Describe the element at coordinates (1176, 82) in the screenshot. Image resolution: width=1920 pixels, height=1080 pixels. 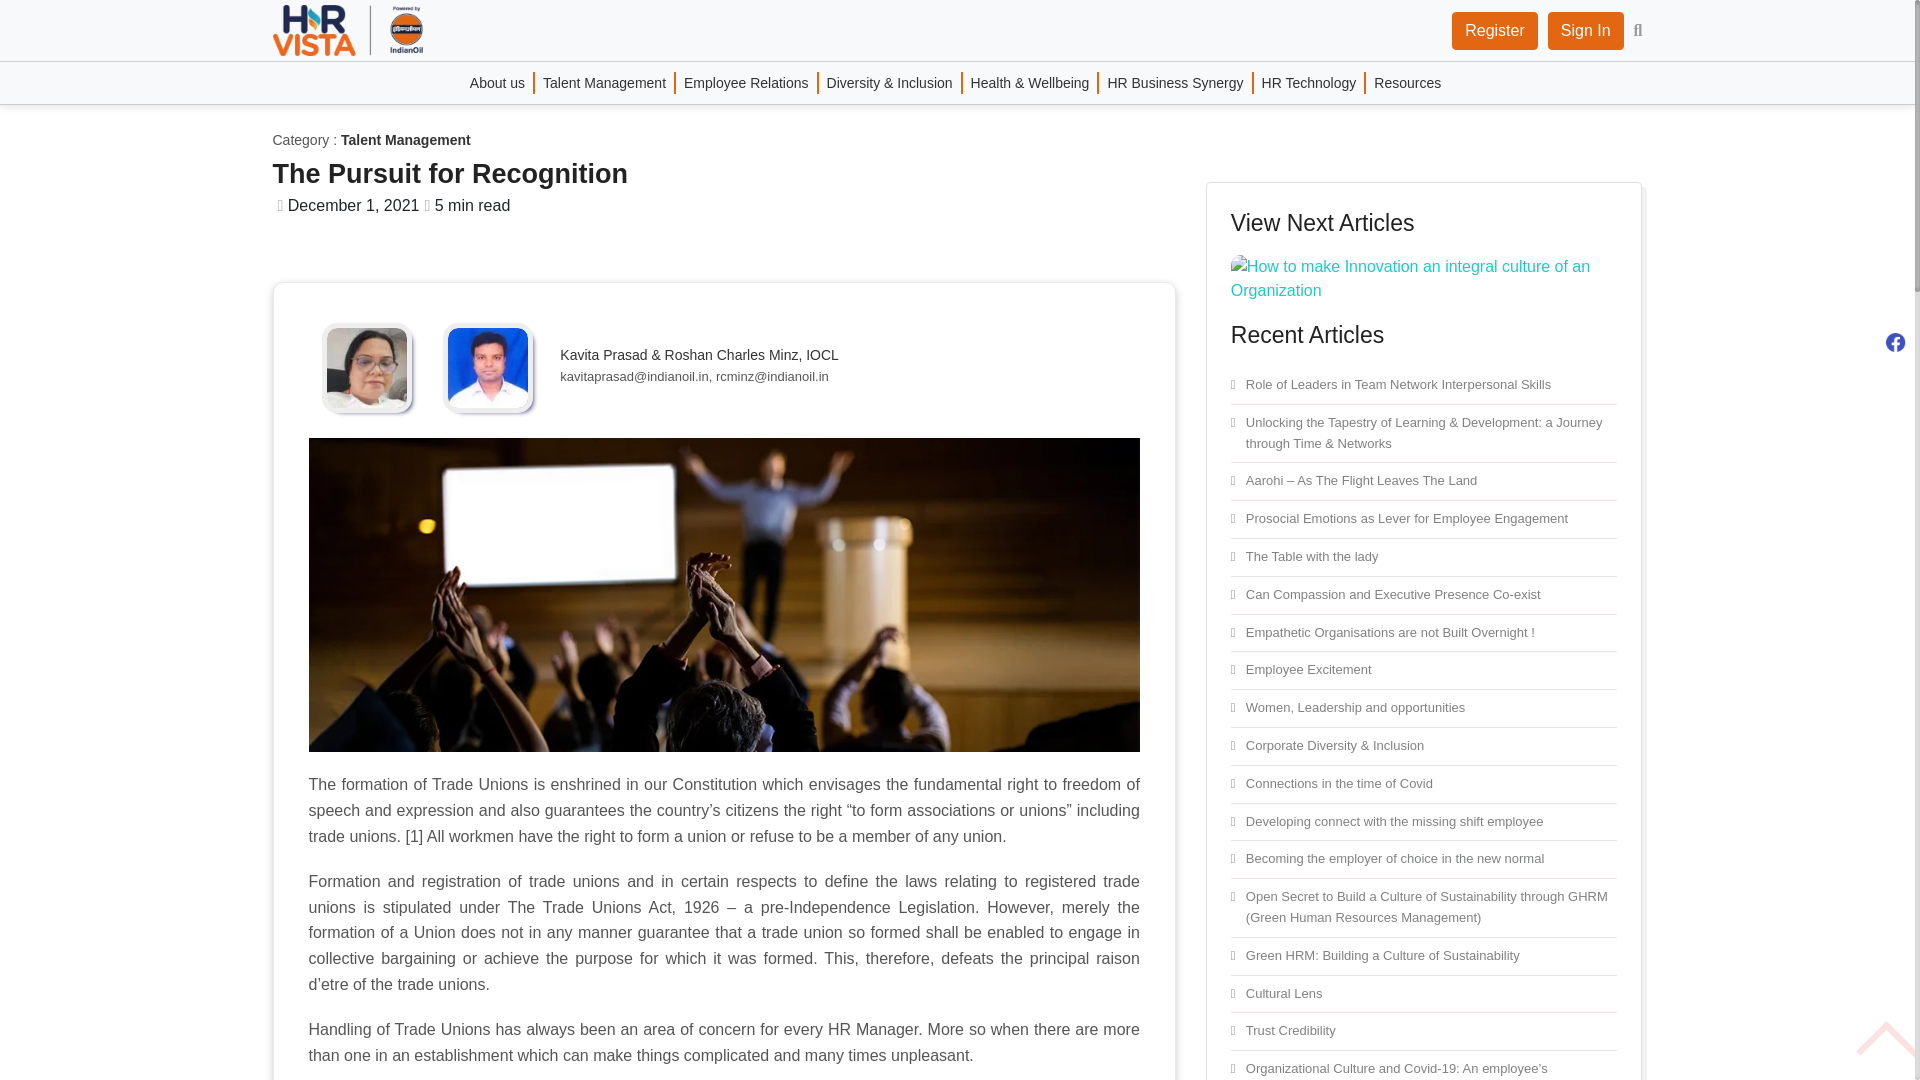
I see `HR Business Synergy` at that location.